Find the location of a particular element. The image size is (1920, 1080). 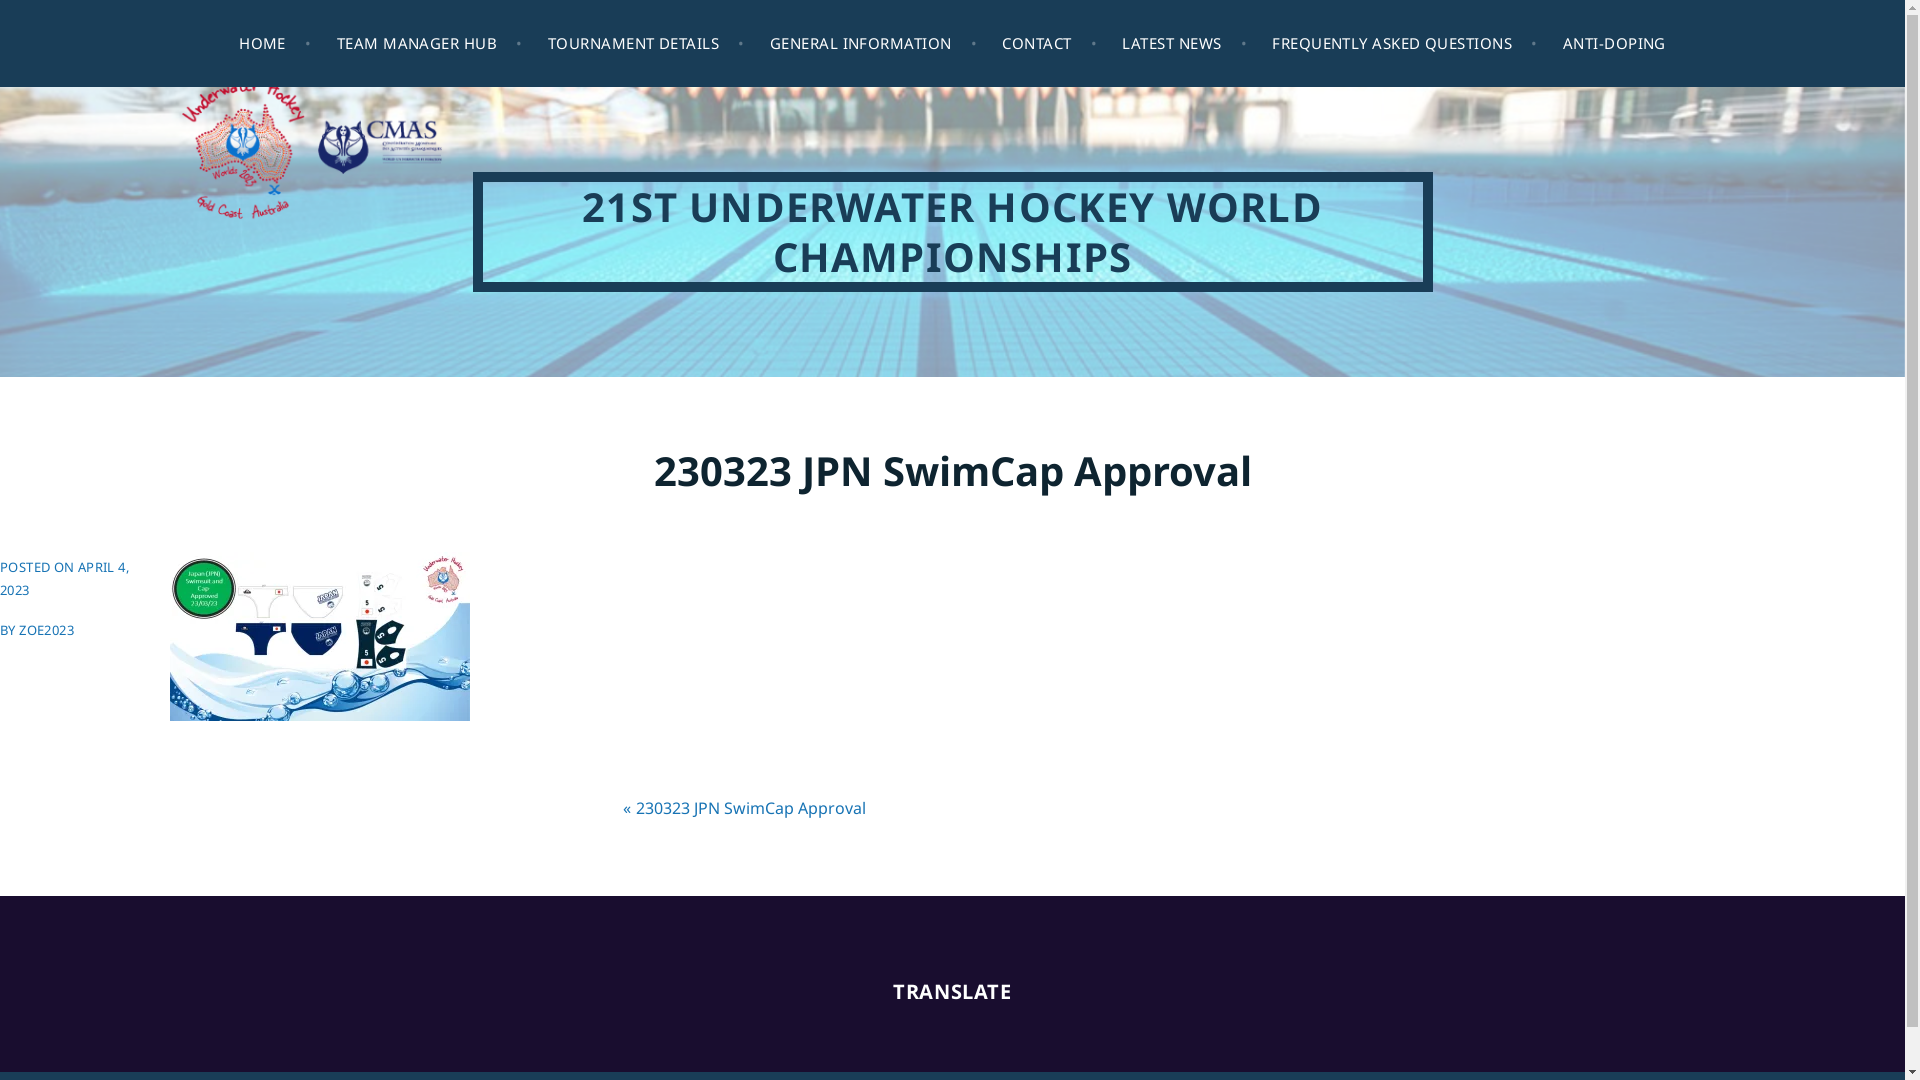

21ST UNDERWATER HOCKEY WORLD CHAMPIONSHIPS is located at coordinates (952, 232).